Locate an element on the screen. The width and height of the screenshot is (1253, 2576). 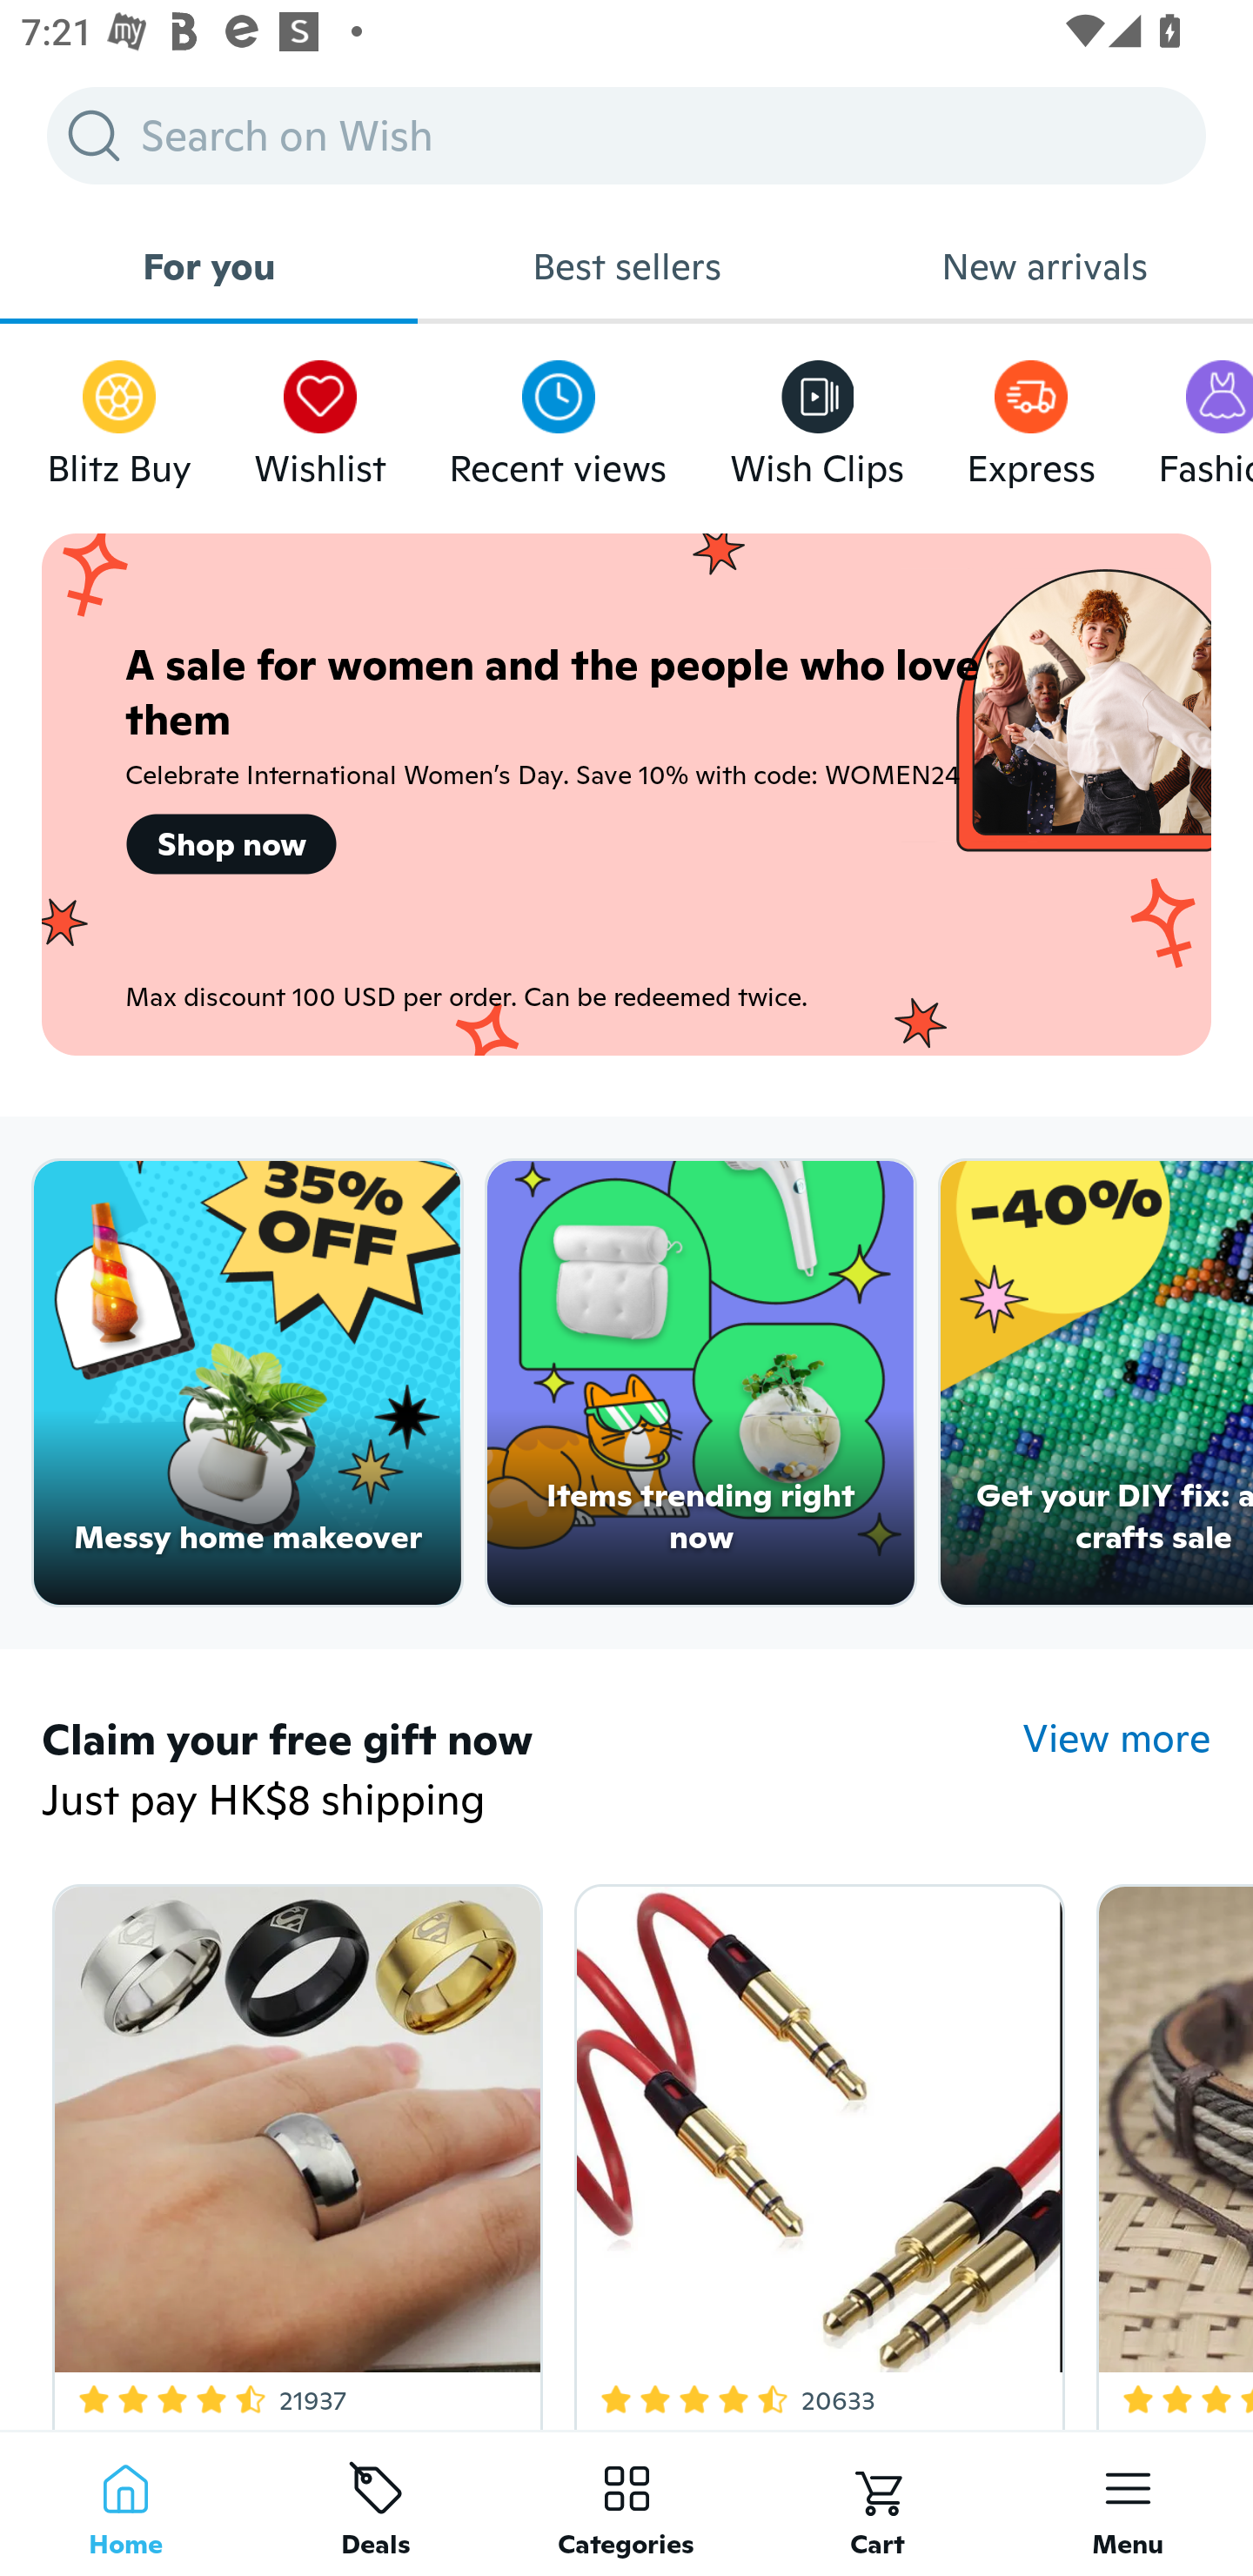
Messy home makeover is located at coordinates (247, 1383).